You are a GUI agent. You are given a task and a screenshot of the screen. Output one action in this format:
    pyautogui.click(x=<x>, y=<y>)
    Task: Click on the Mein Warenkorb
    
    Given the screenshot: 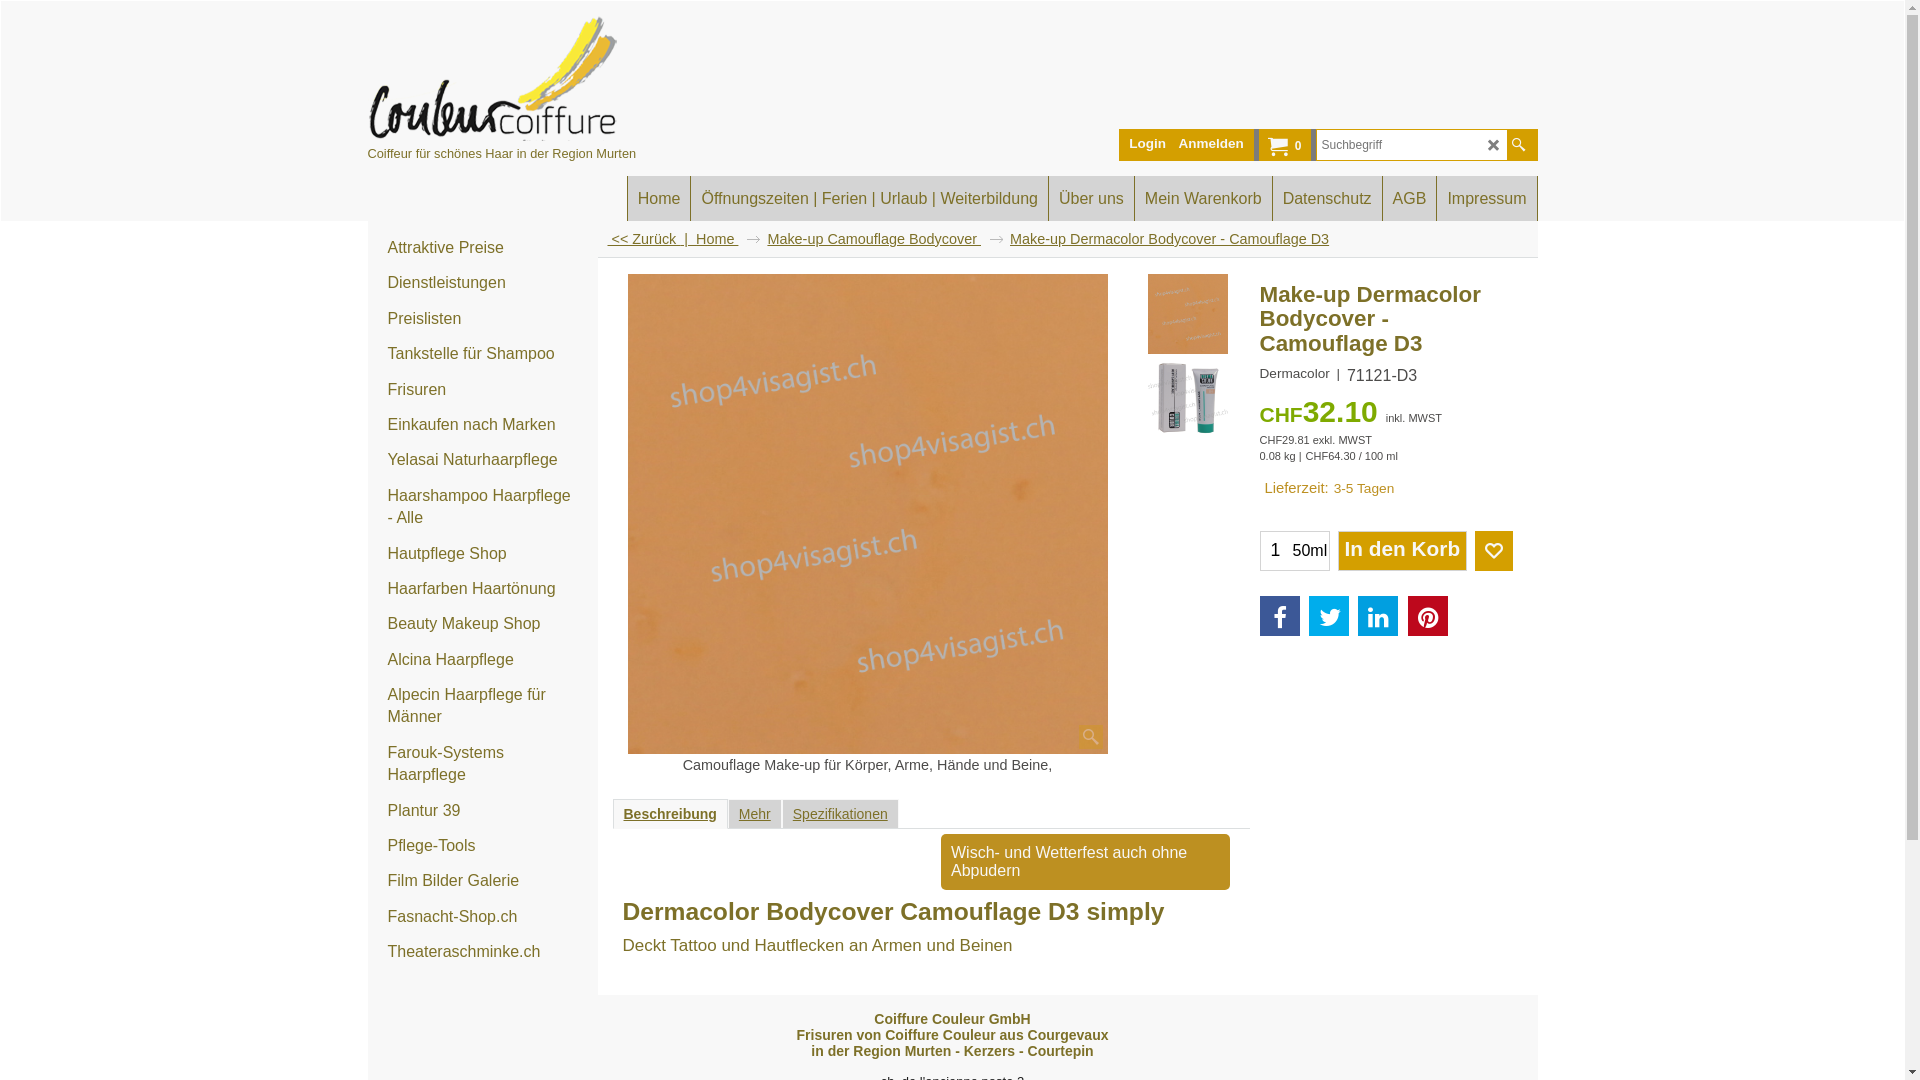 What is the action you would take?
    pyautogui.click(x=1204, y=198)
    